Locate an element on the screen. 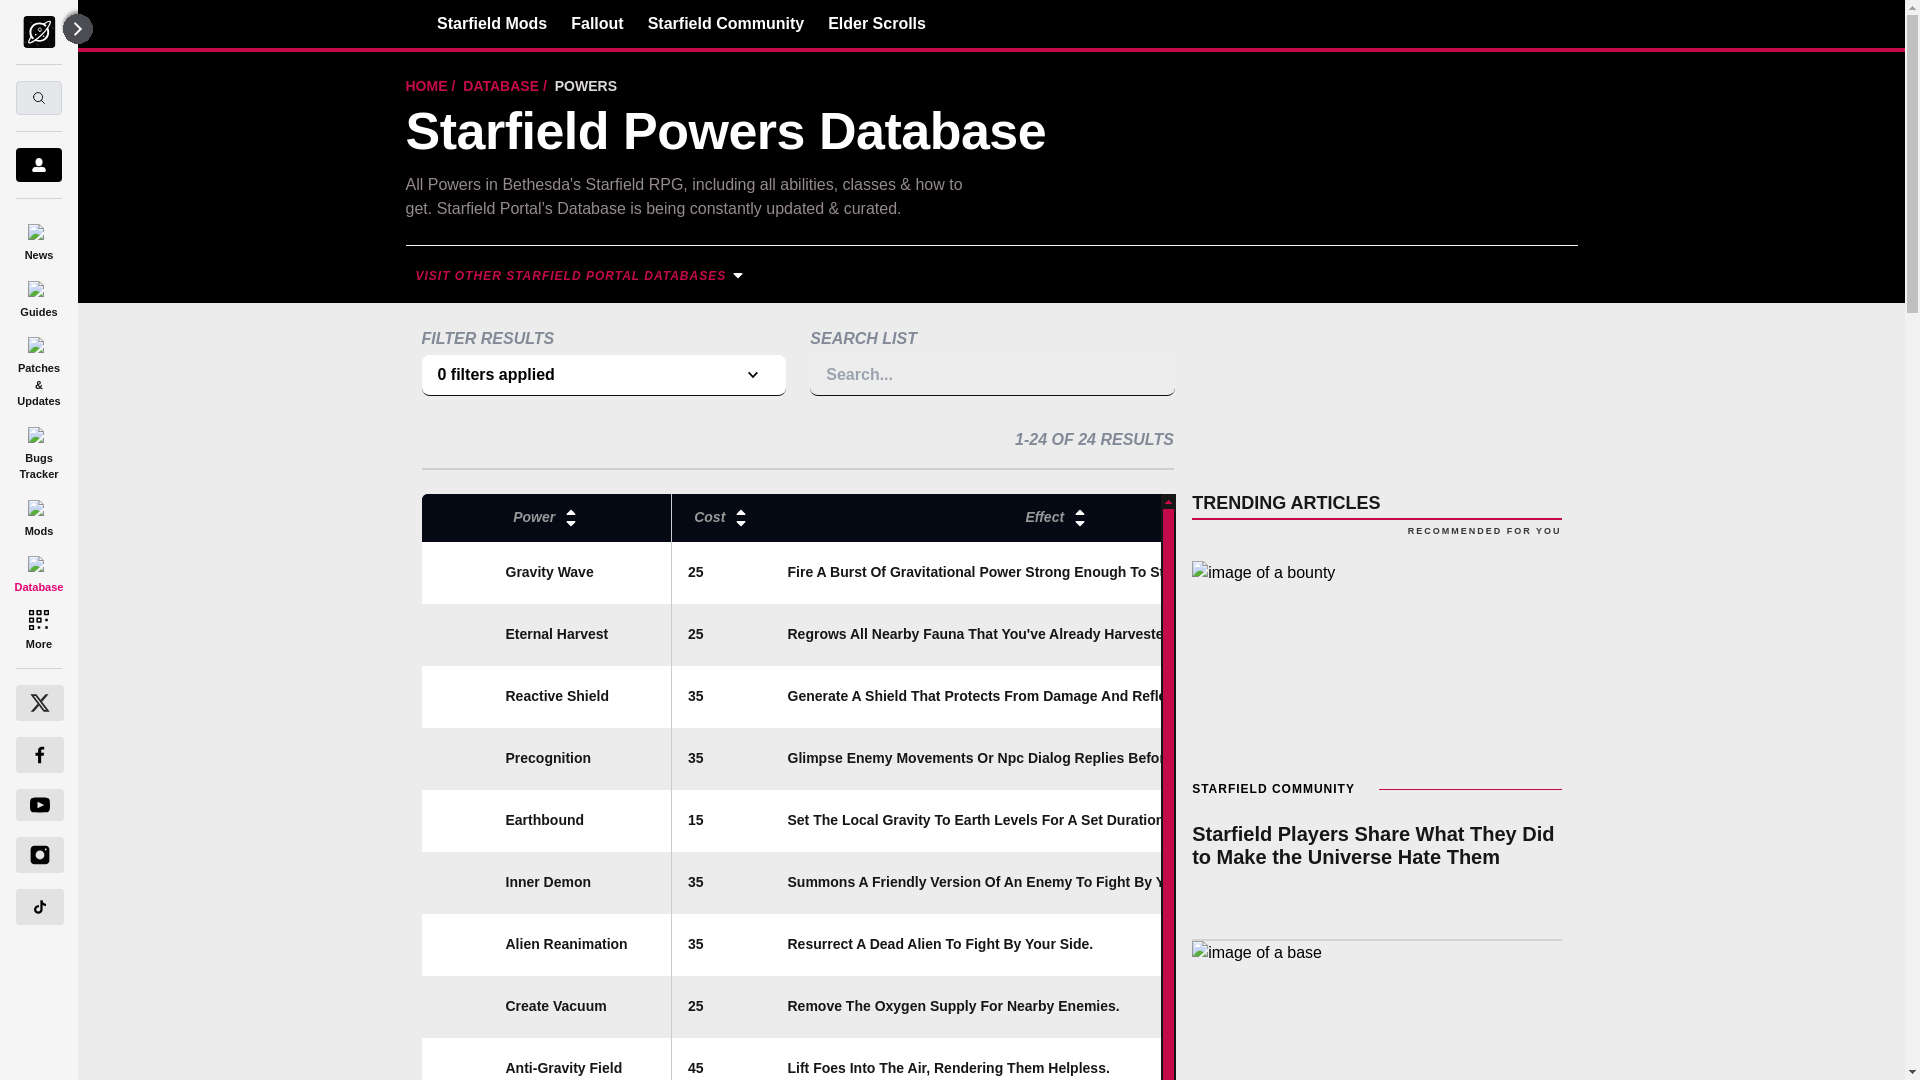 This screenshot has height=1080, width=1920. Database is located at coordinates (38, 571).